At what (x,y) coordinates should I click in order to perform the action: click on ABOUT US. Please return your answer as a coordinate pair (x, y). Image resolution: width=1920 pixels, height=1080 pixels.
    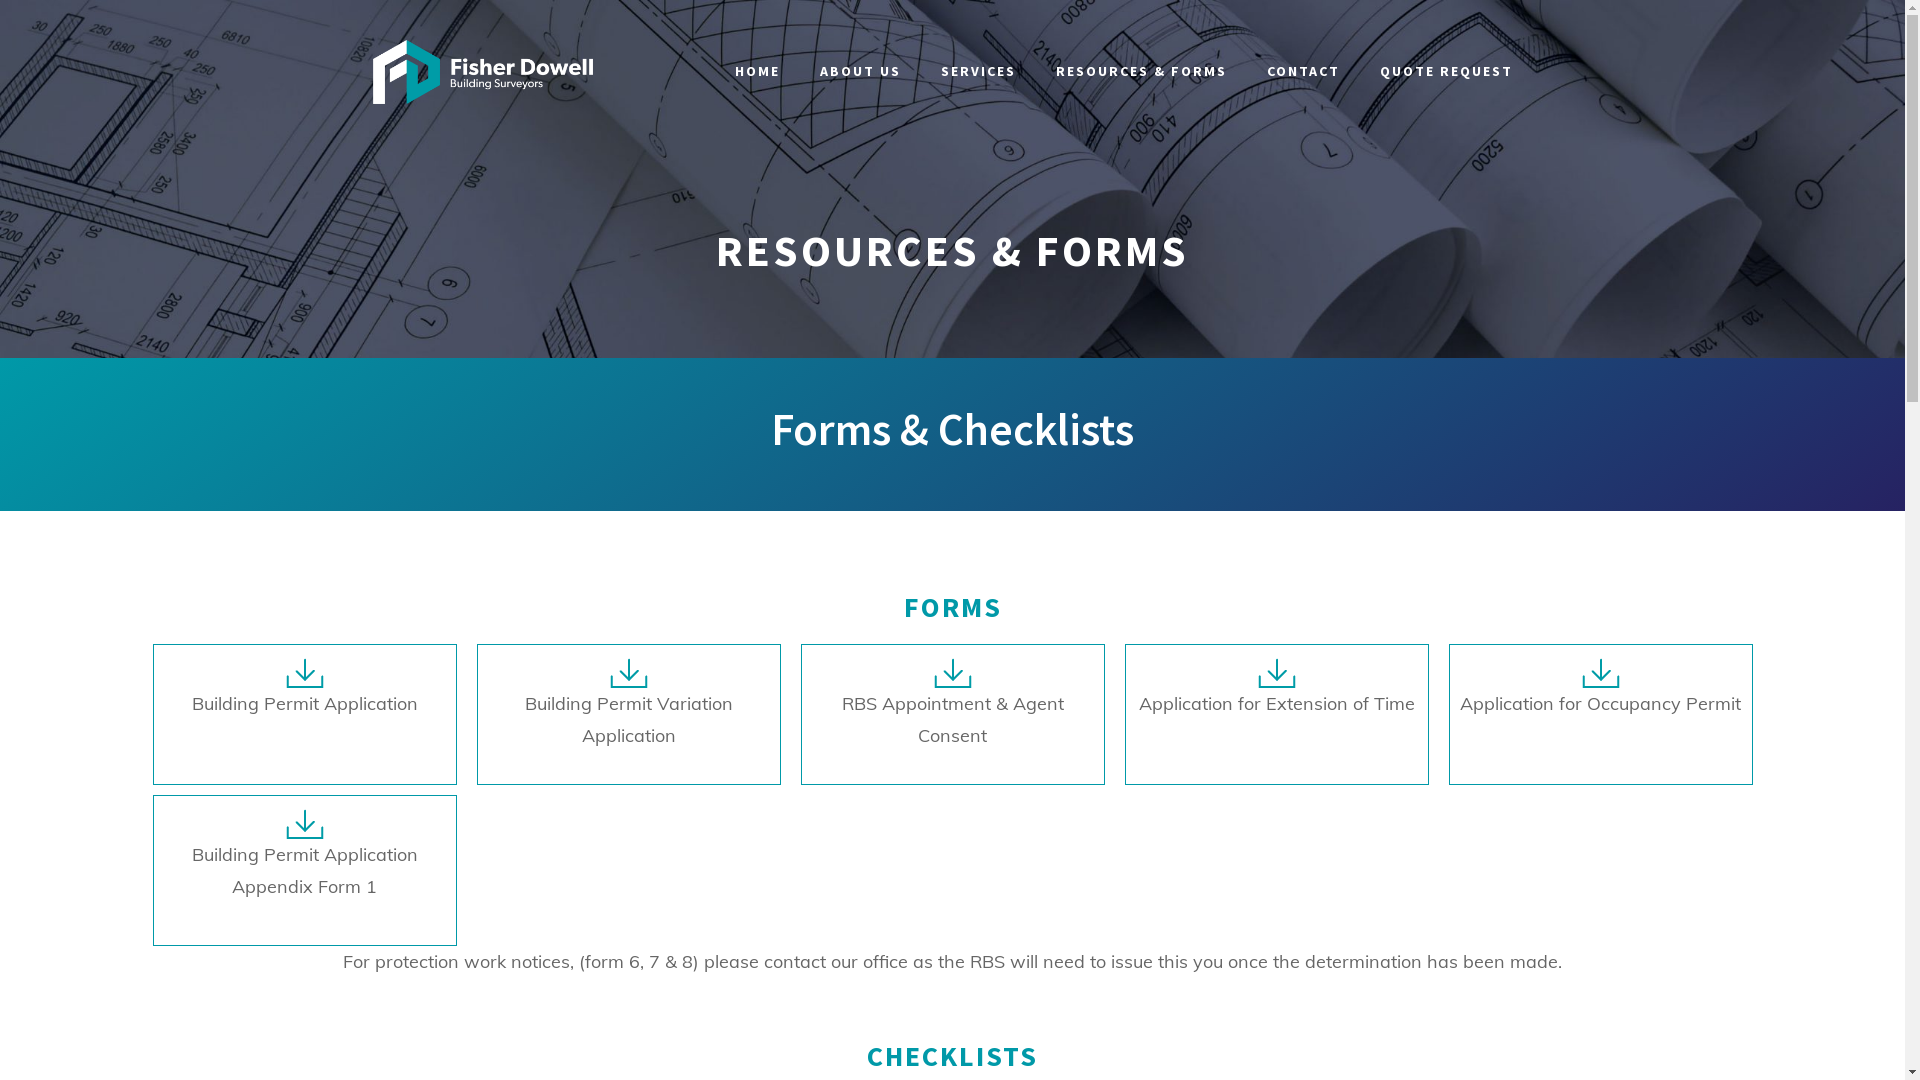
    Looking at the image, I should click on (860, 72).